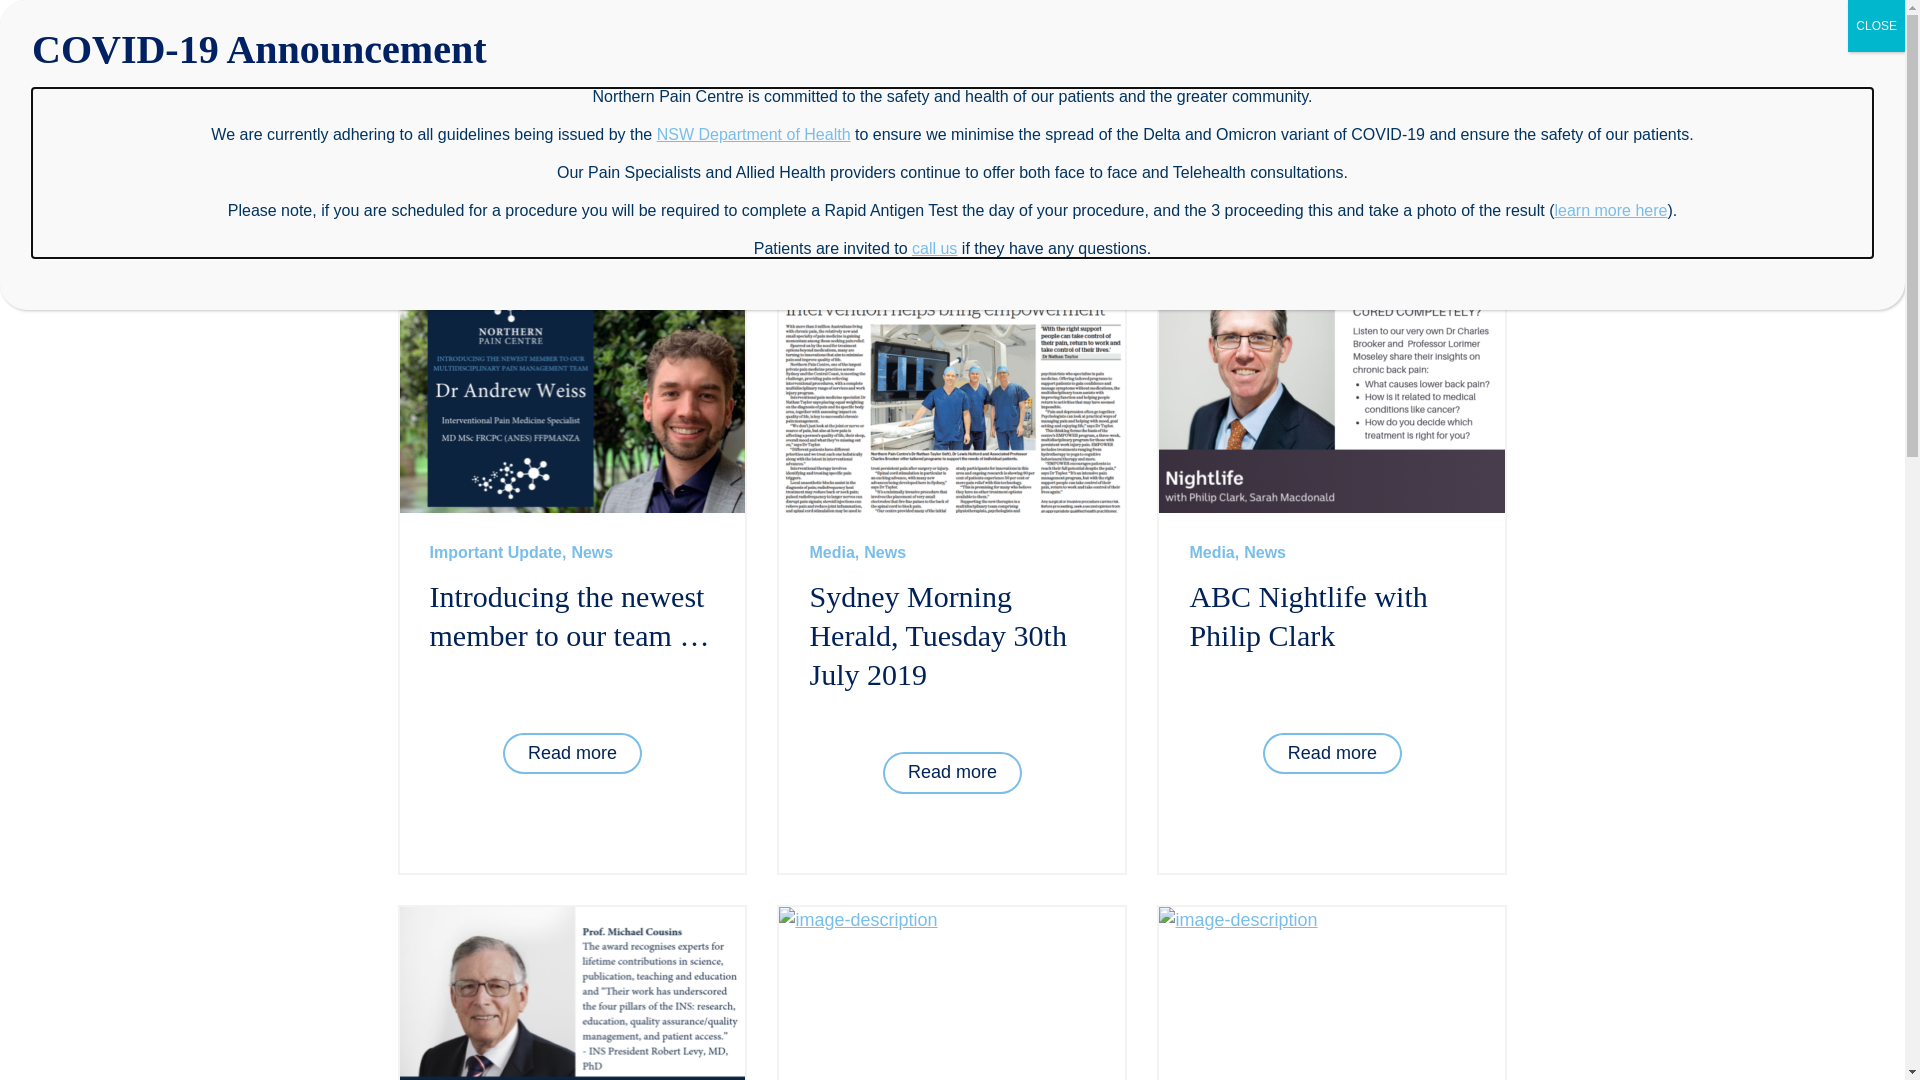  What do you see at coordinates (834, 552) in the screenshot?
I see `Media,` at bounding box center [834, 552].